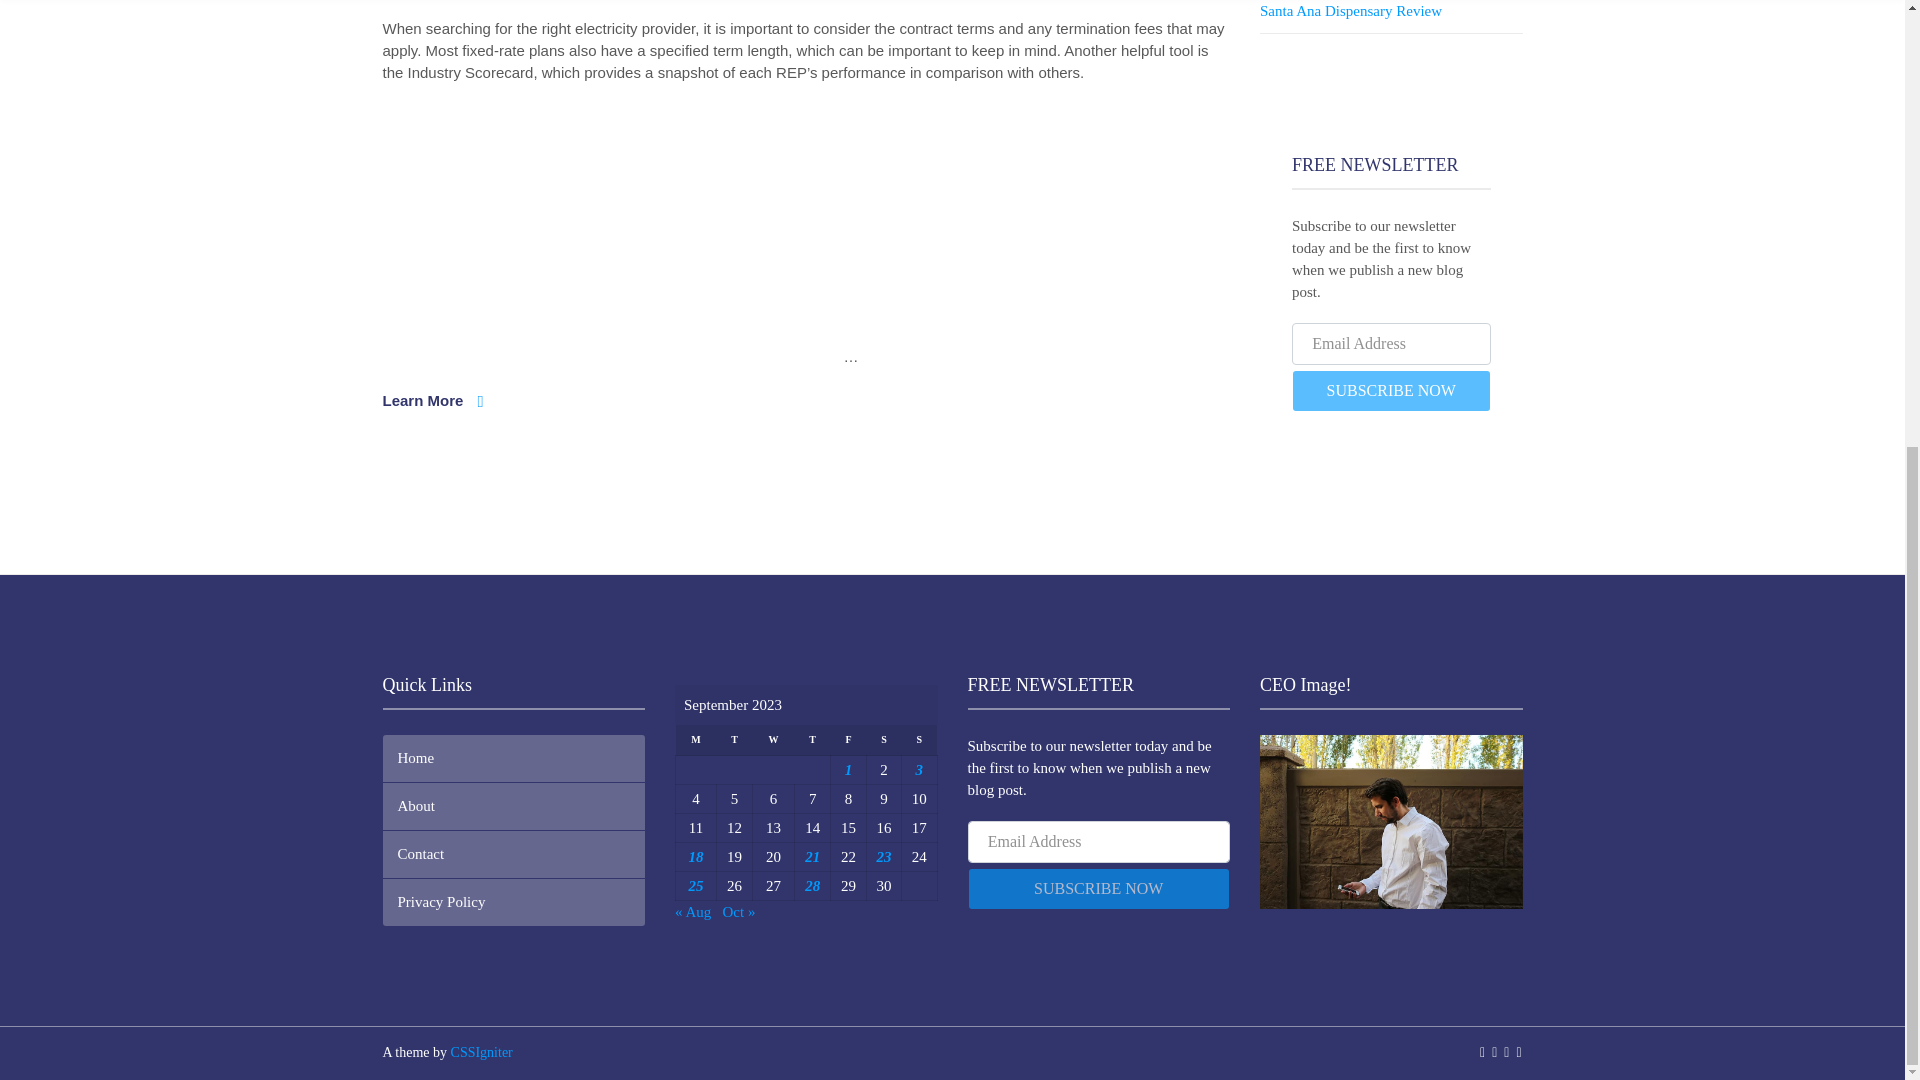 The height and width of the screenshot is (1080, 1920). What do you see at coordinates (694, 856) in the screenshot?
I see `18` at bounding box center [694, 856].